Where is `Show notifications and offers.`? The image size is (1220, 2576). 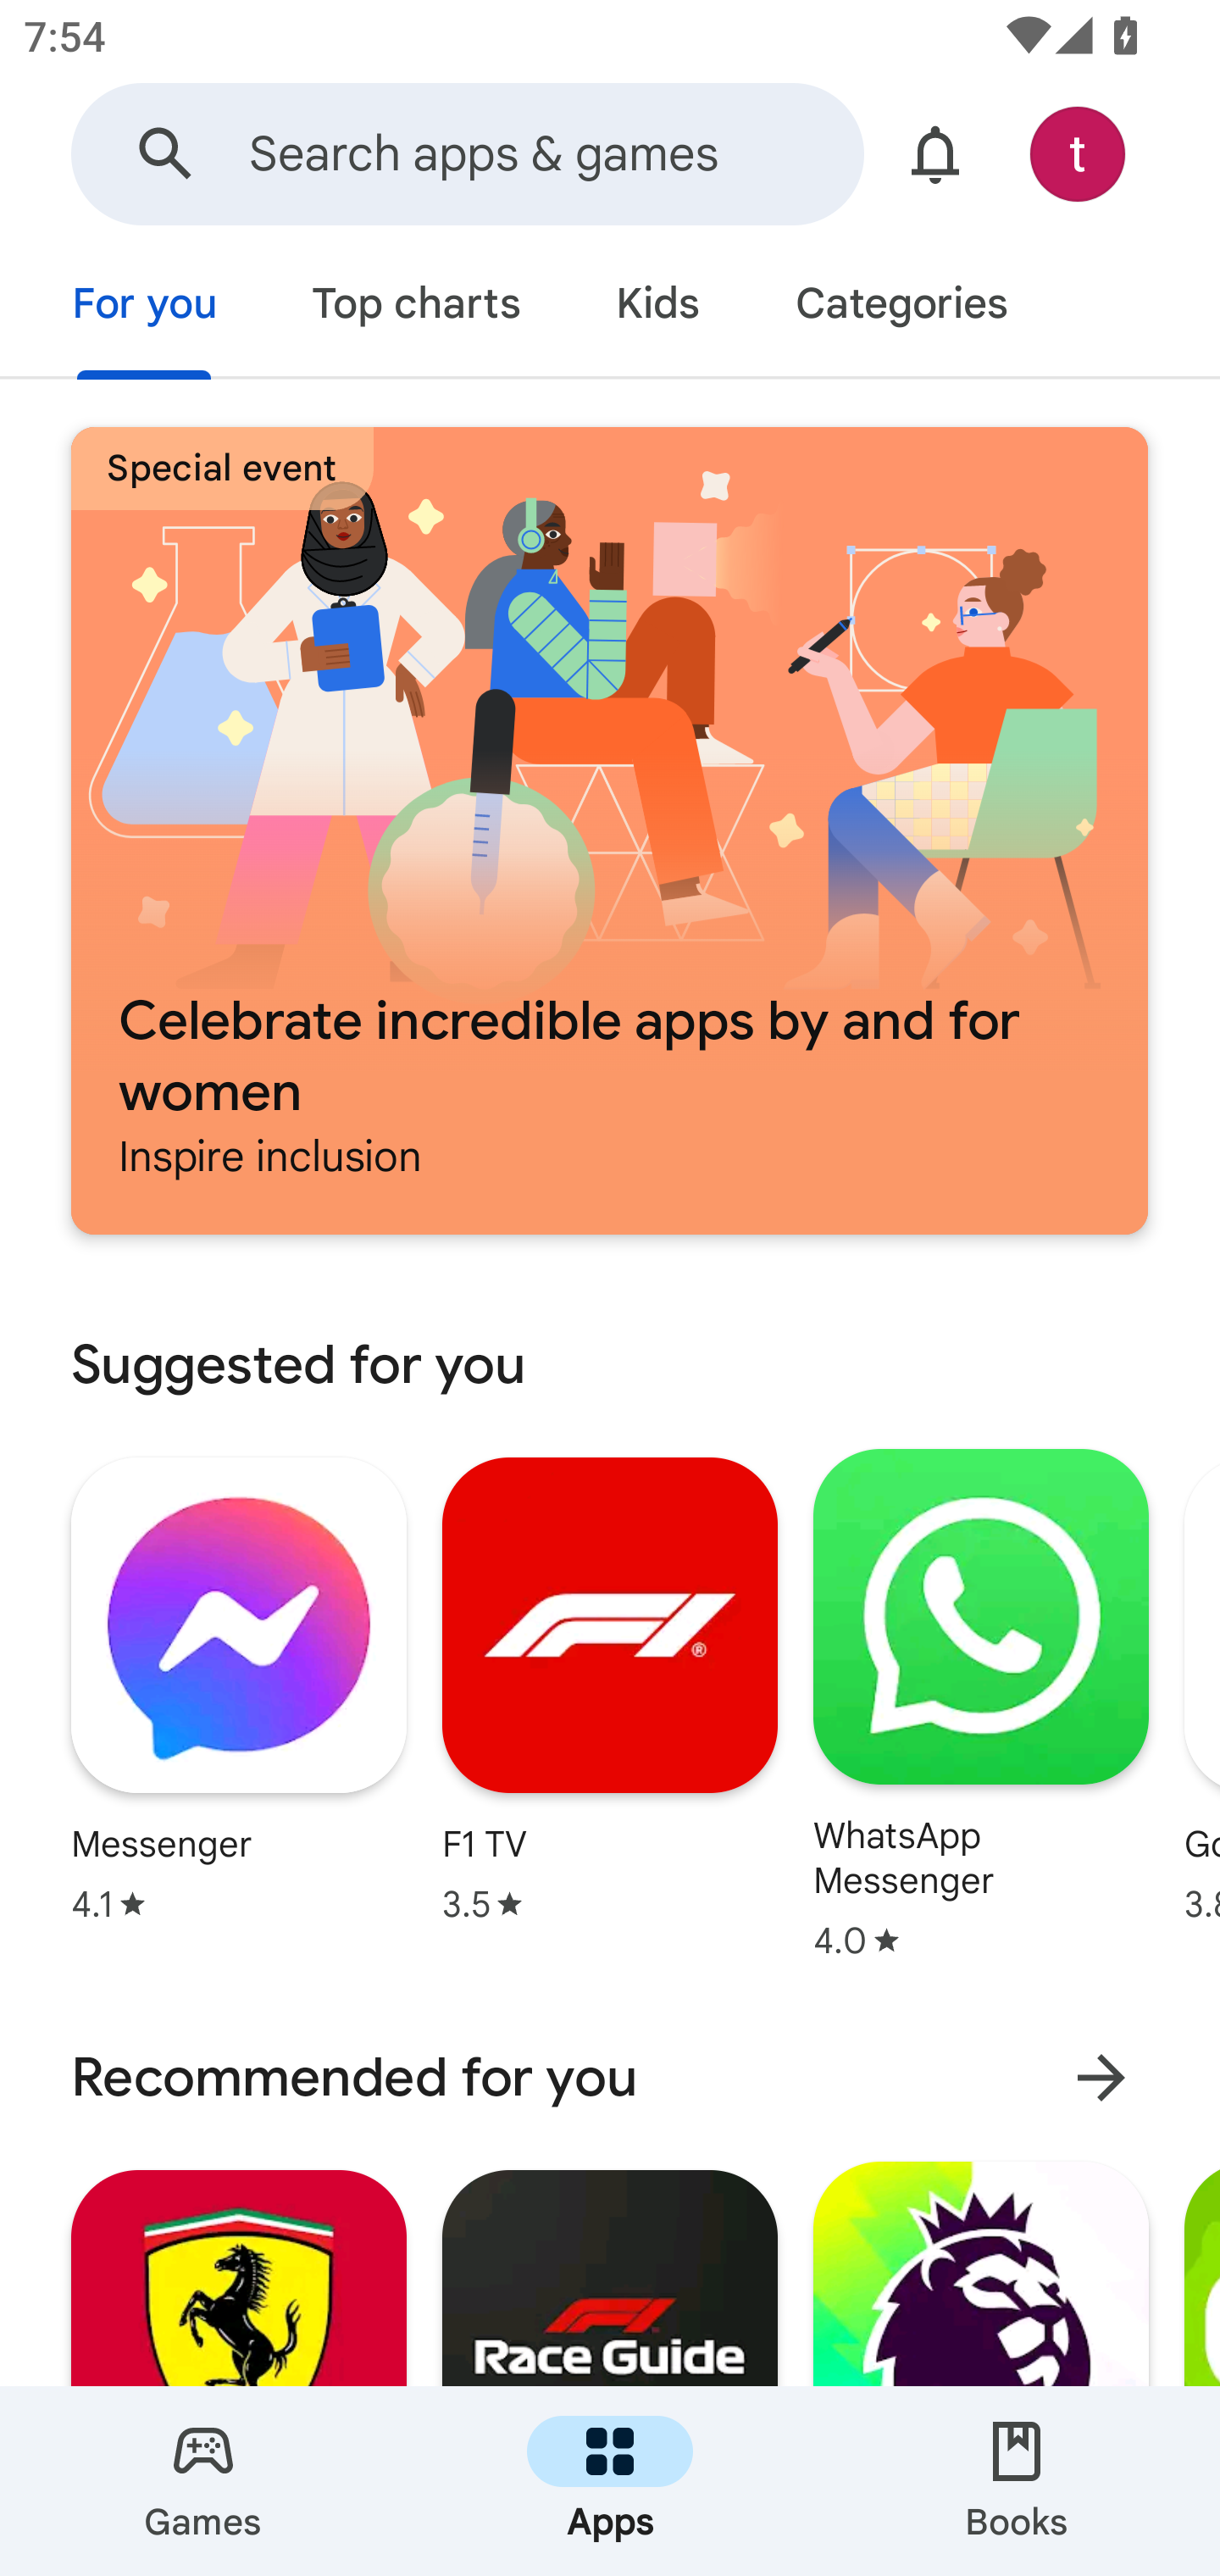
Show notifications and offers. is located at coordinates (935, 154).